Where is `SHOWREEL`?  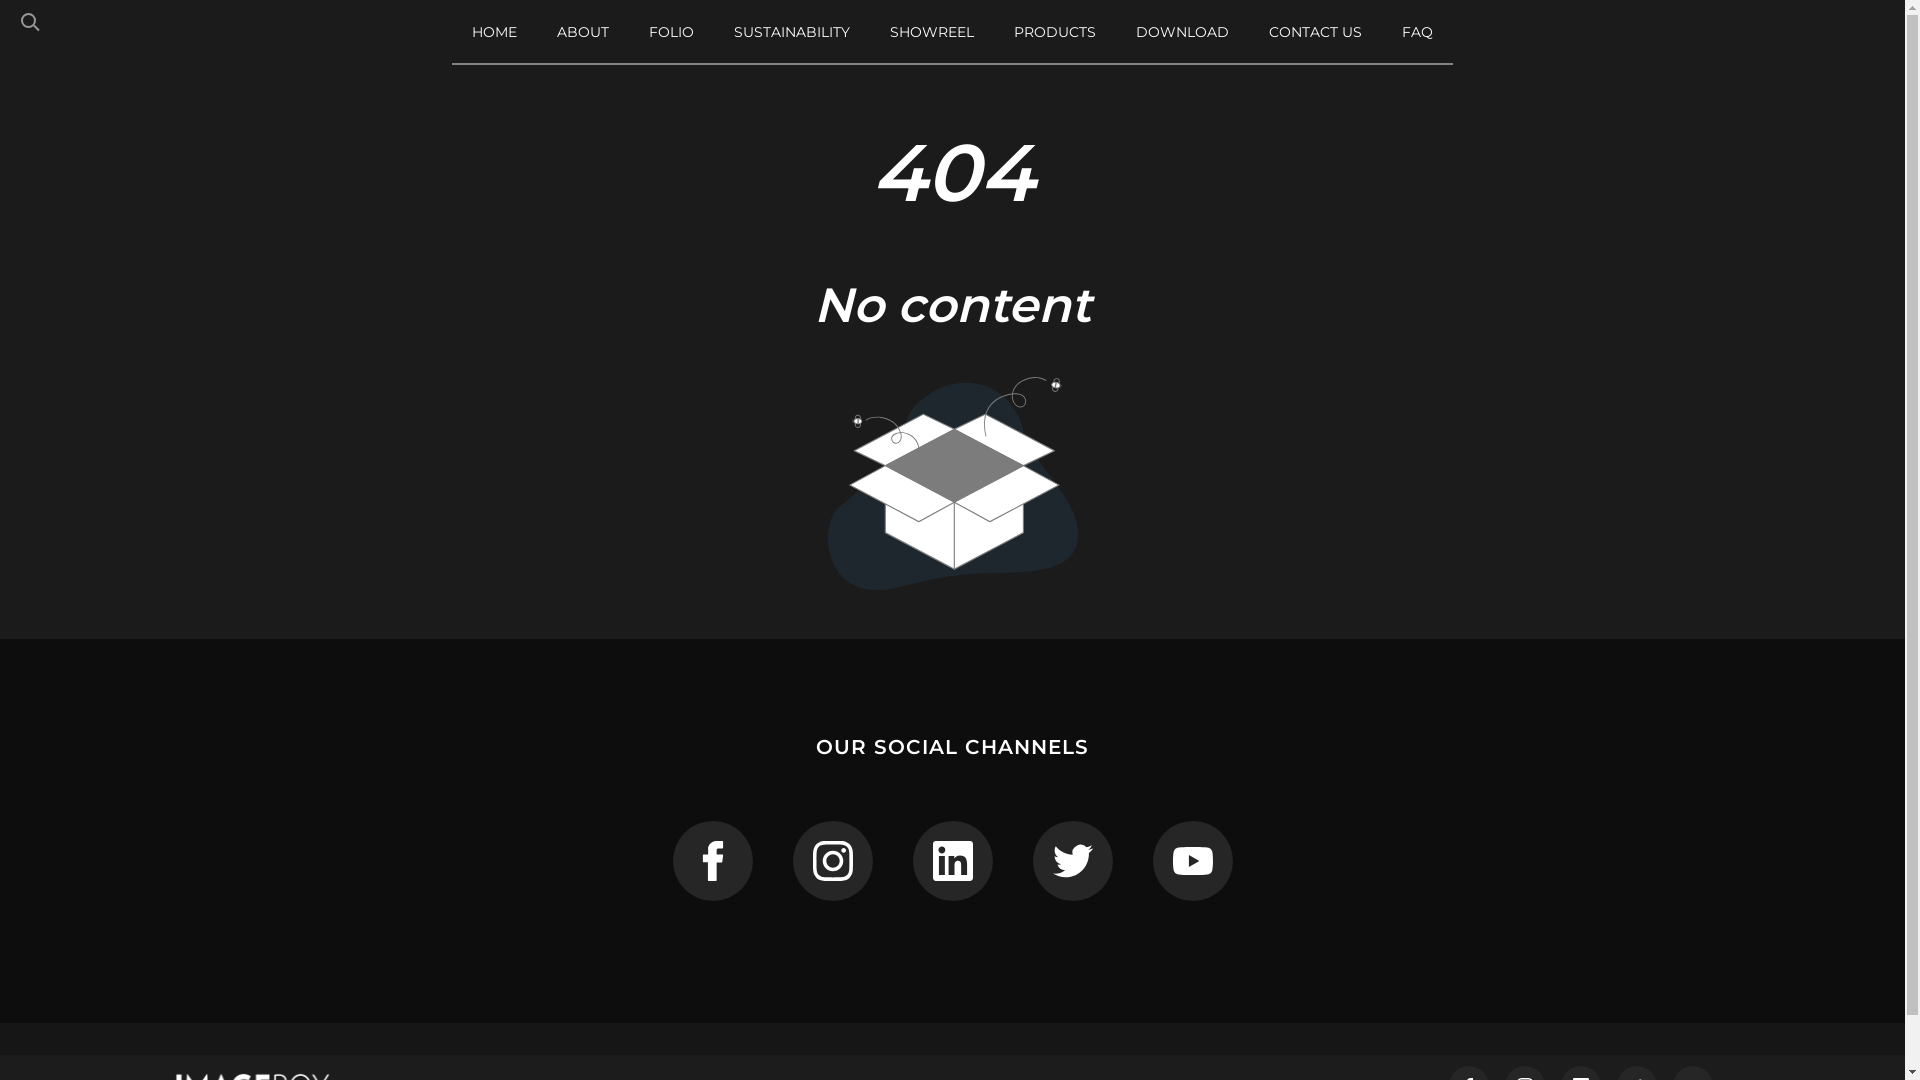
SHOWREEL is located at coordinates (932, 32).